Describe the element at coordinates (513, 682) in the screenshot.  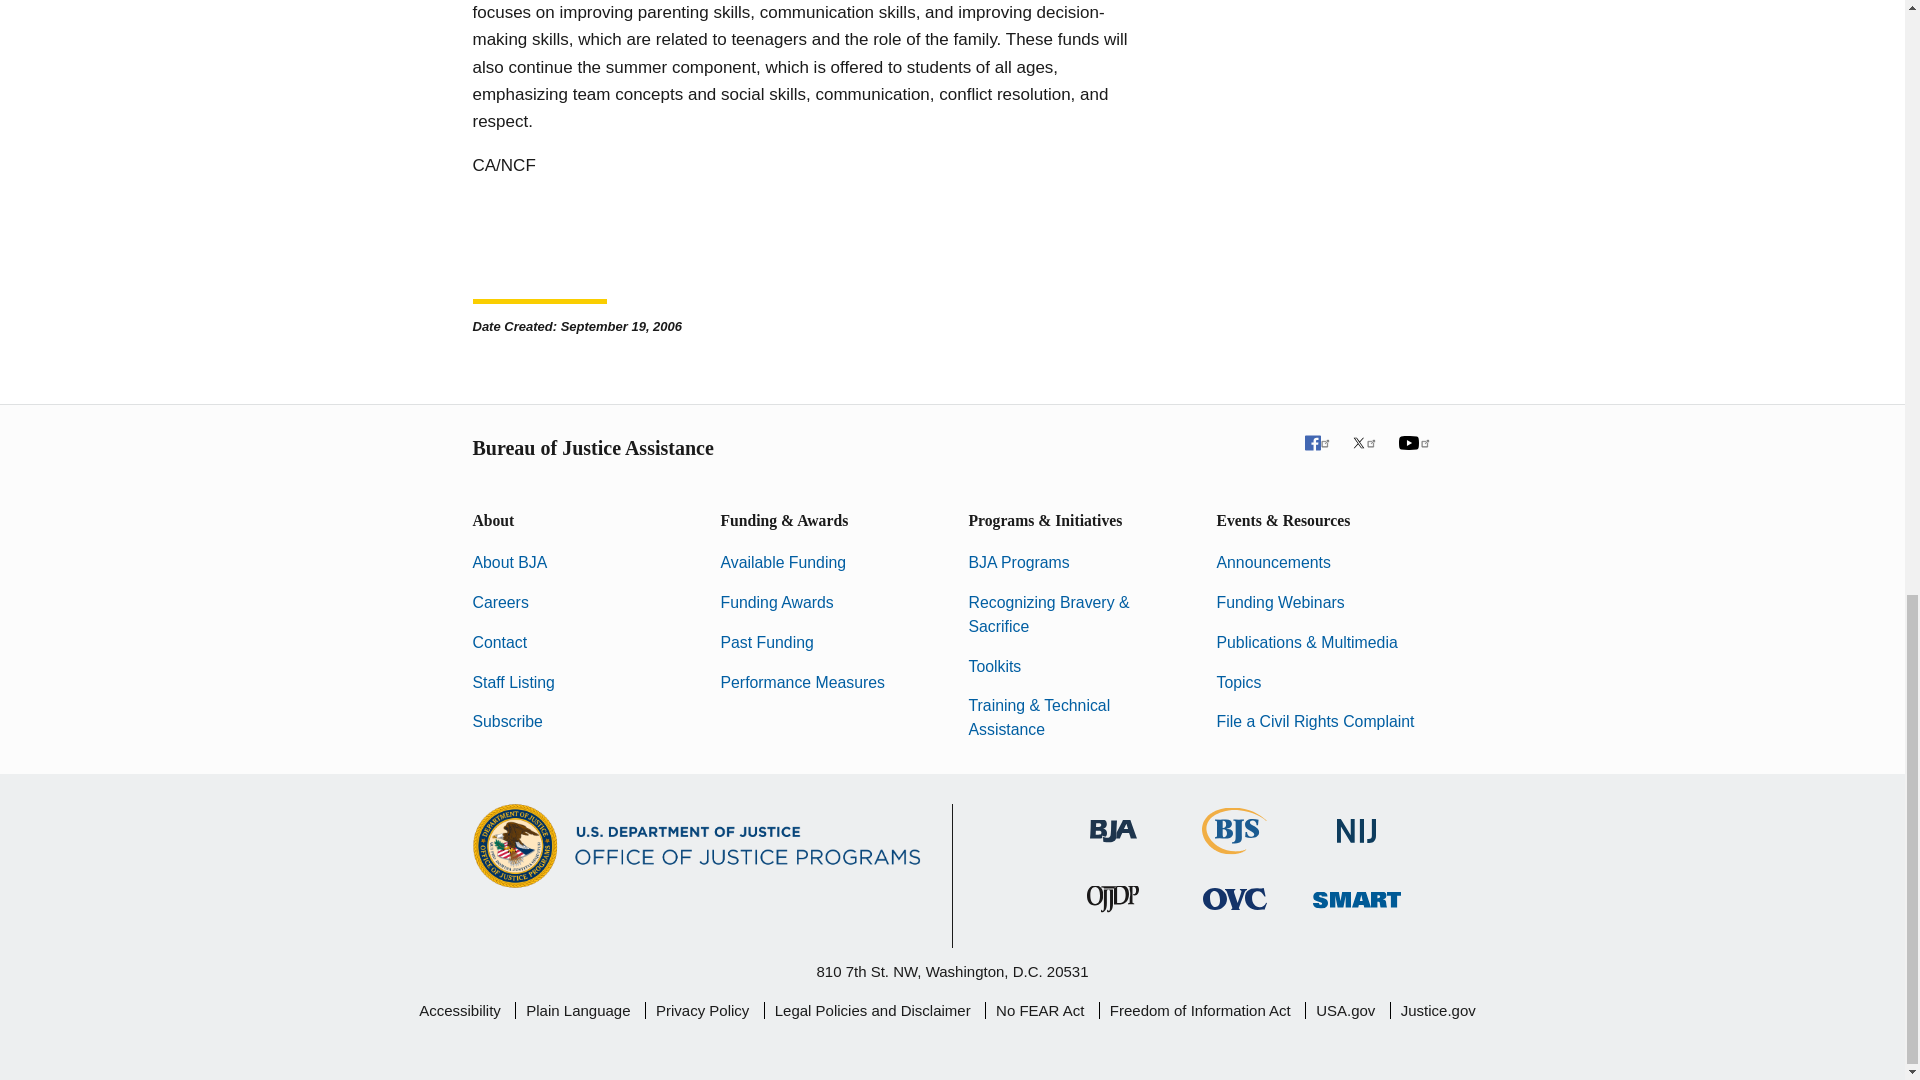
I see `Staff Listing` at that location.